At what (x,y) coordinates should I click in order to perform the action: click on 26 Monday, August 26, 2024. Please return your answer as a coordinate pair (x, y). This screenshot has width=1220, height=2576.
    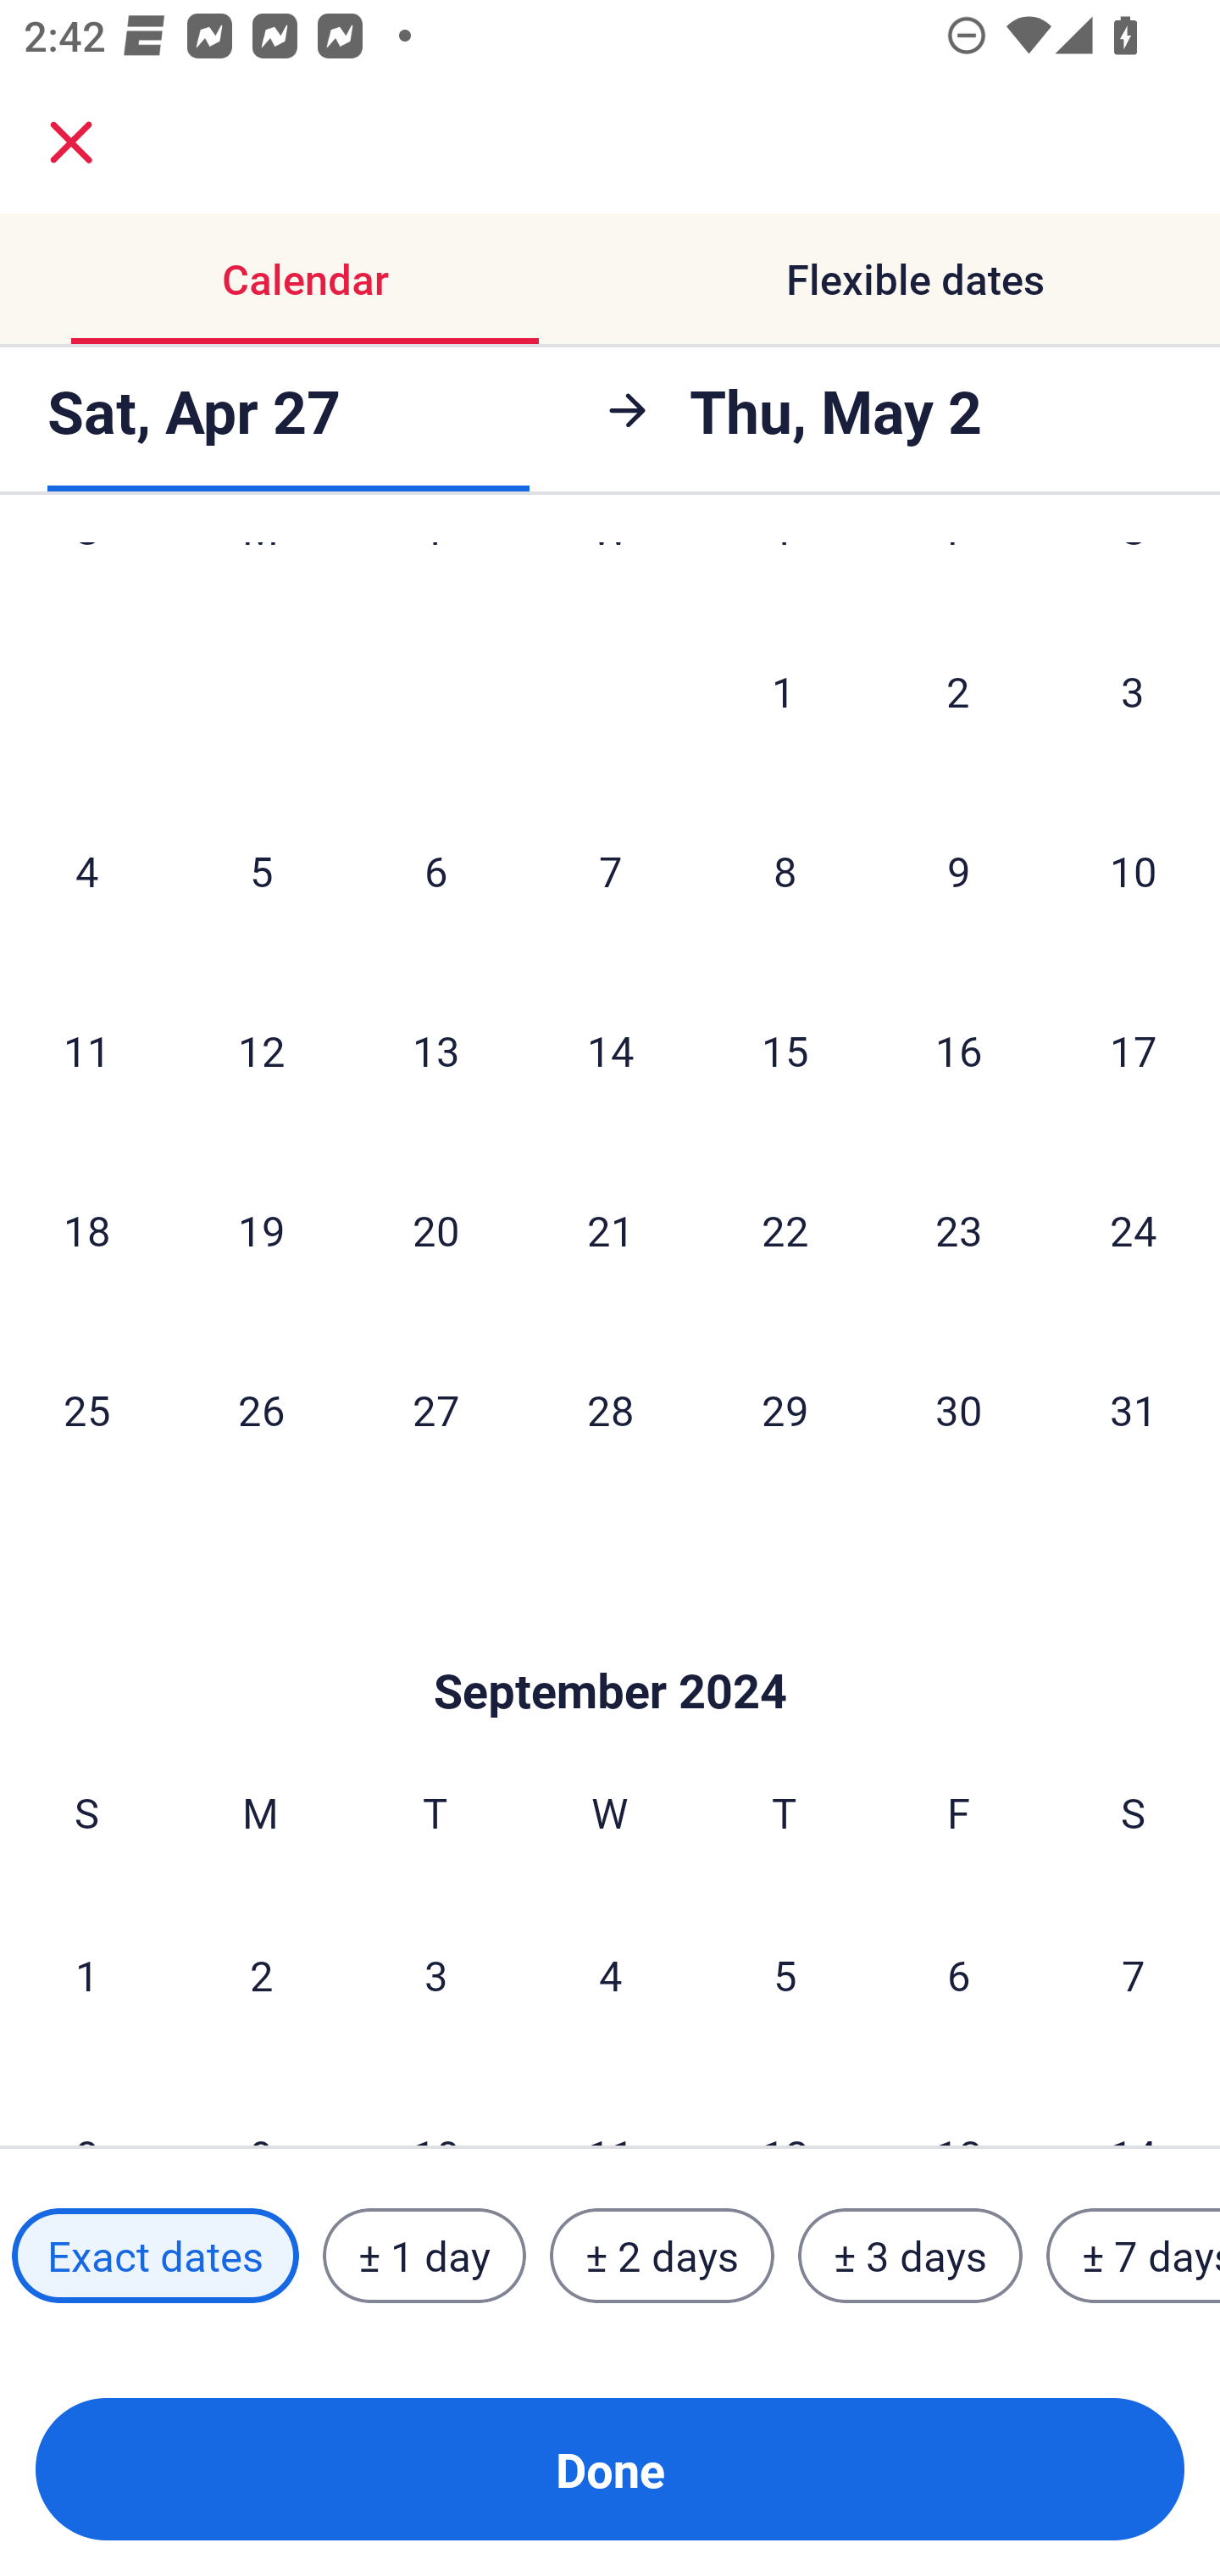
    Looking at the image, I should click on (261, 1408).